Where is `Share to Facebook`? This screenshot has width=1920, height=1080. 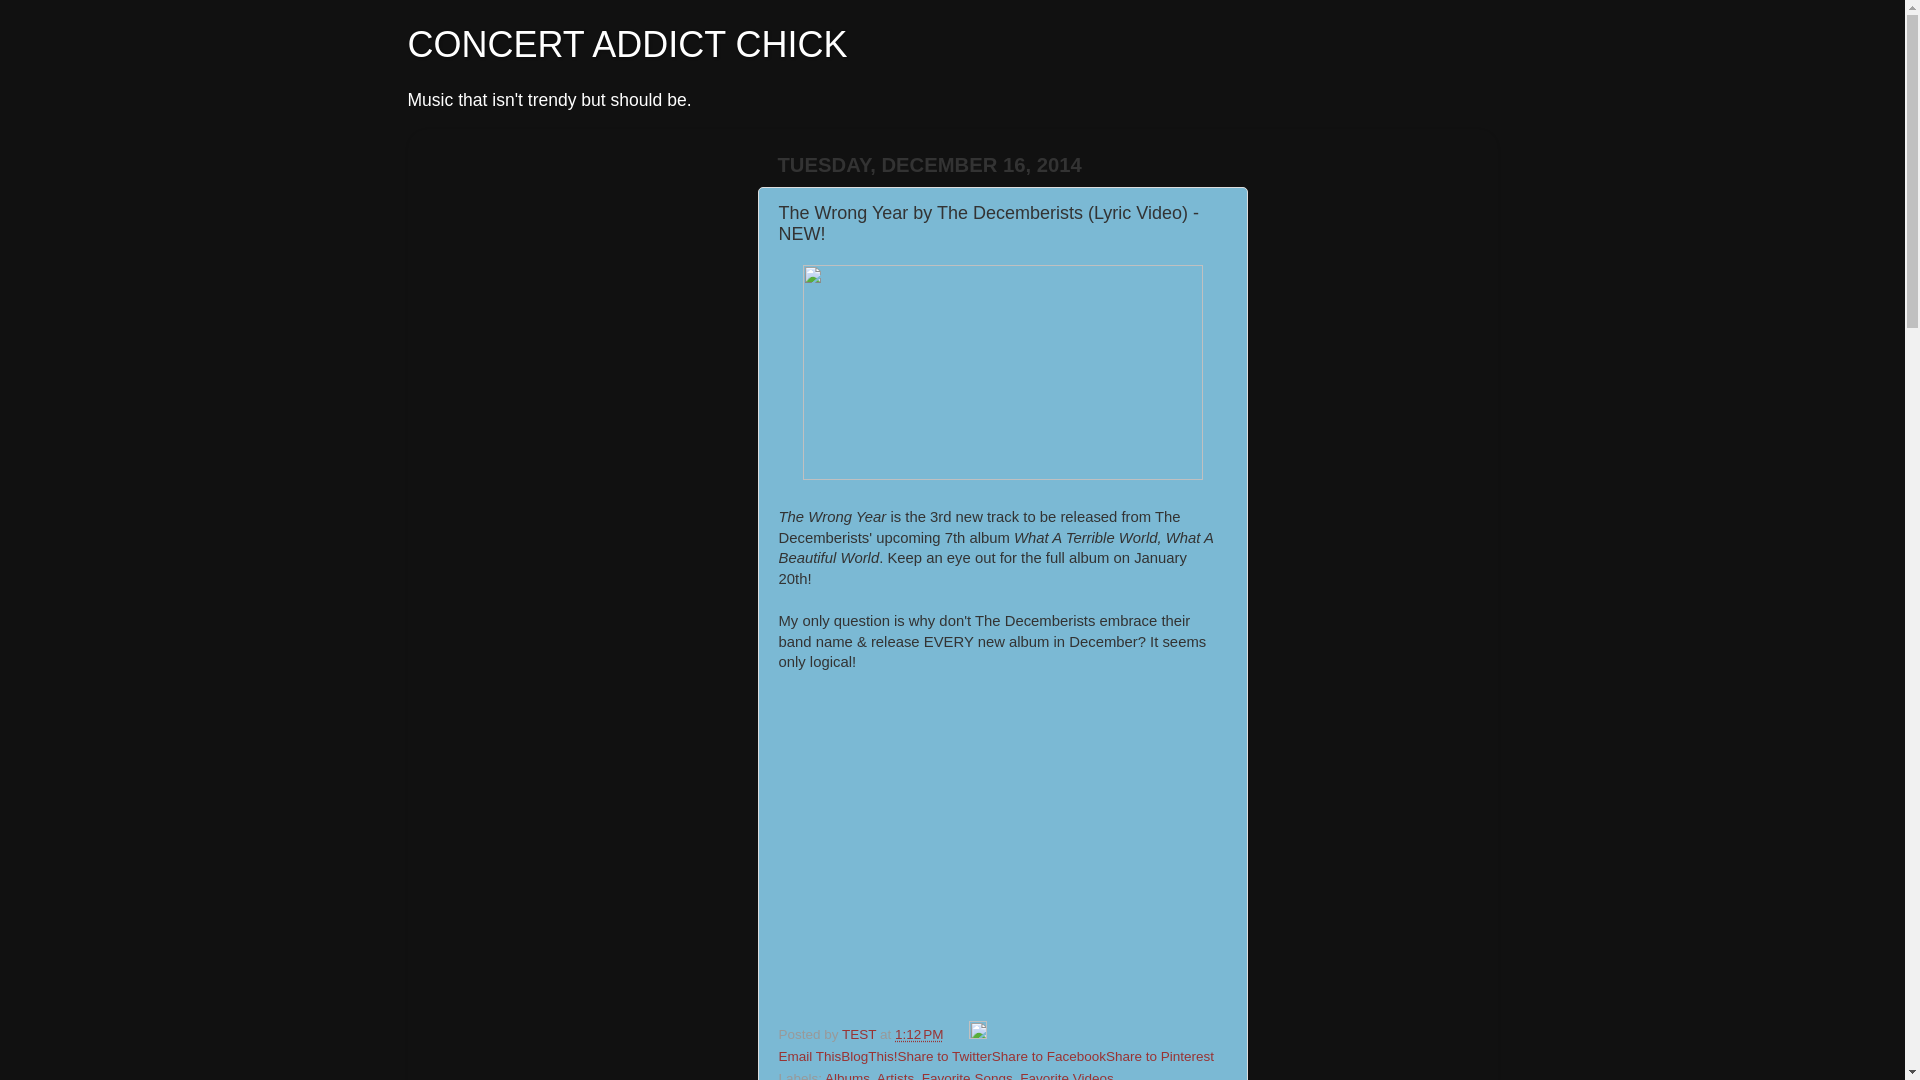
Share to Facebook is located at coordinates (1048, 1056).